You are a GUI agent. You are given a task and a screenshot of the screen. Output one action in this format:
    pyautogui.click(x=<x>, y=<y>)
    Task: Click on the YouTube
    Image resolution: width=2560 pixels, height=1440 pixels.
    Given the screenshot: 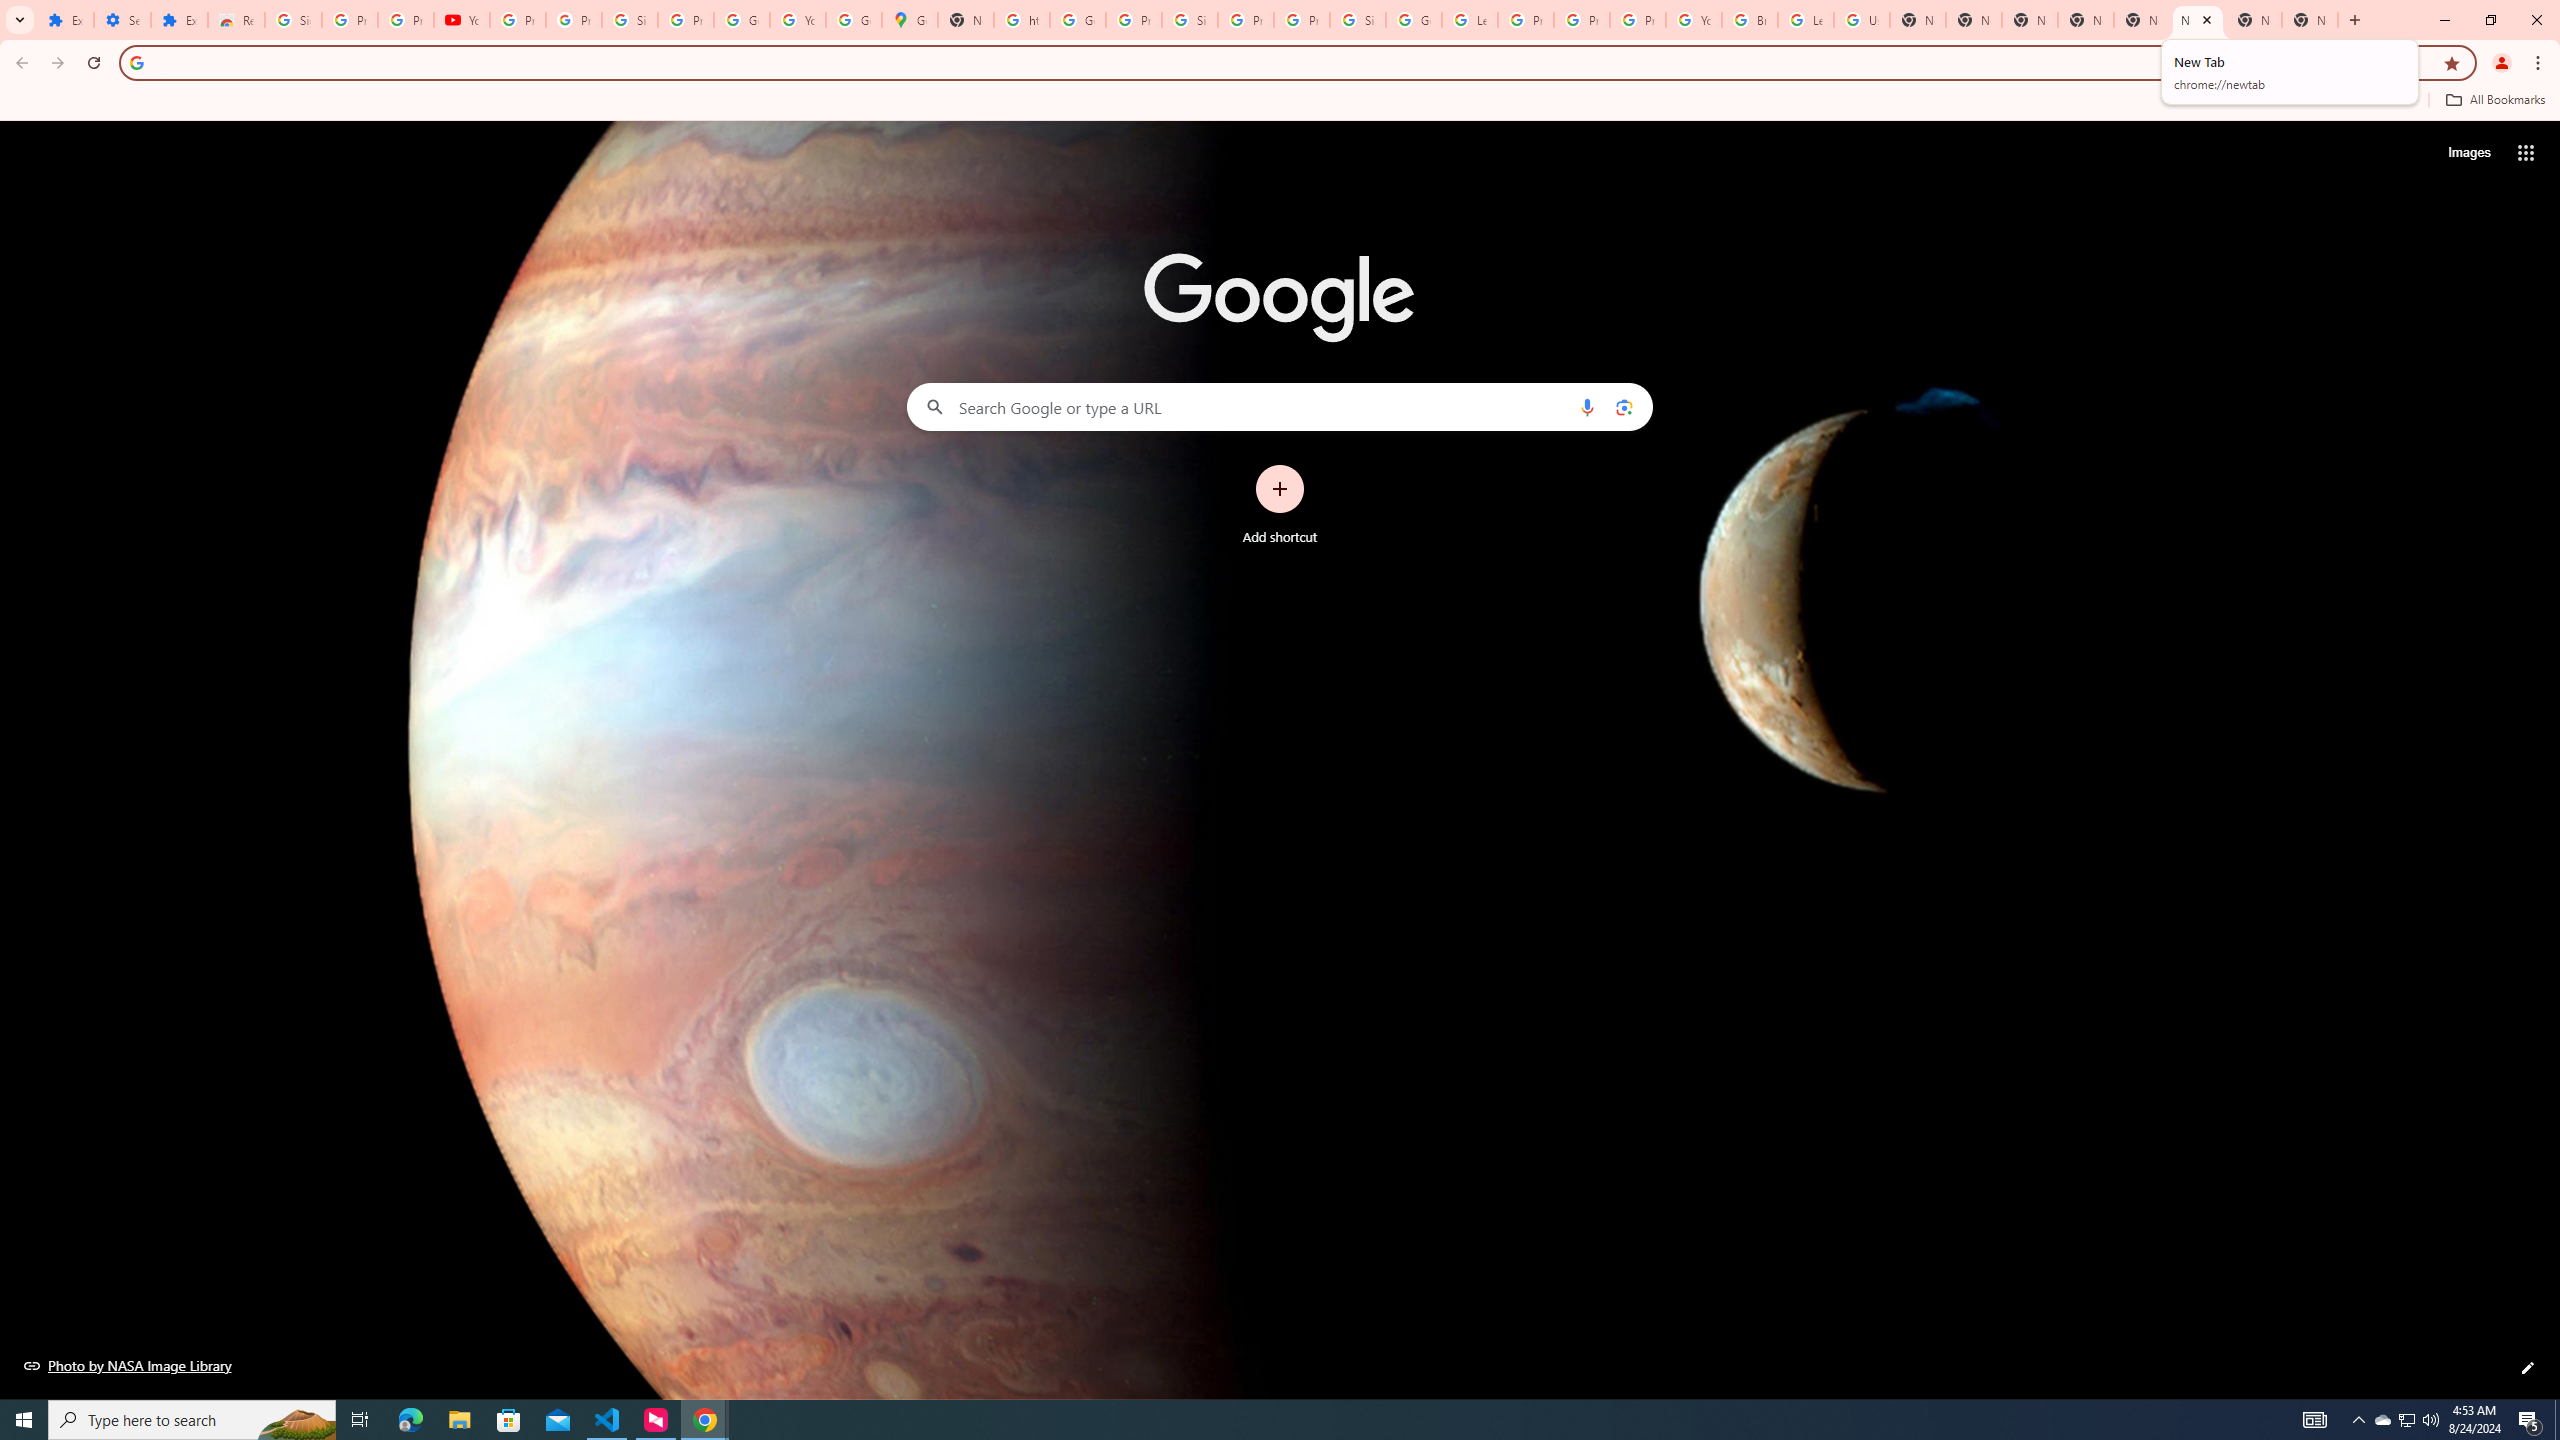 What is the action you would take?
    pyautogui.click(x=797, y=20)
    